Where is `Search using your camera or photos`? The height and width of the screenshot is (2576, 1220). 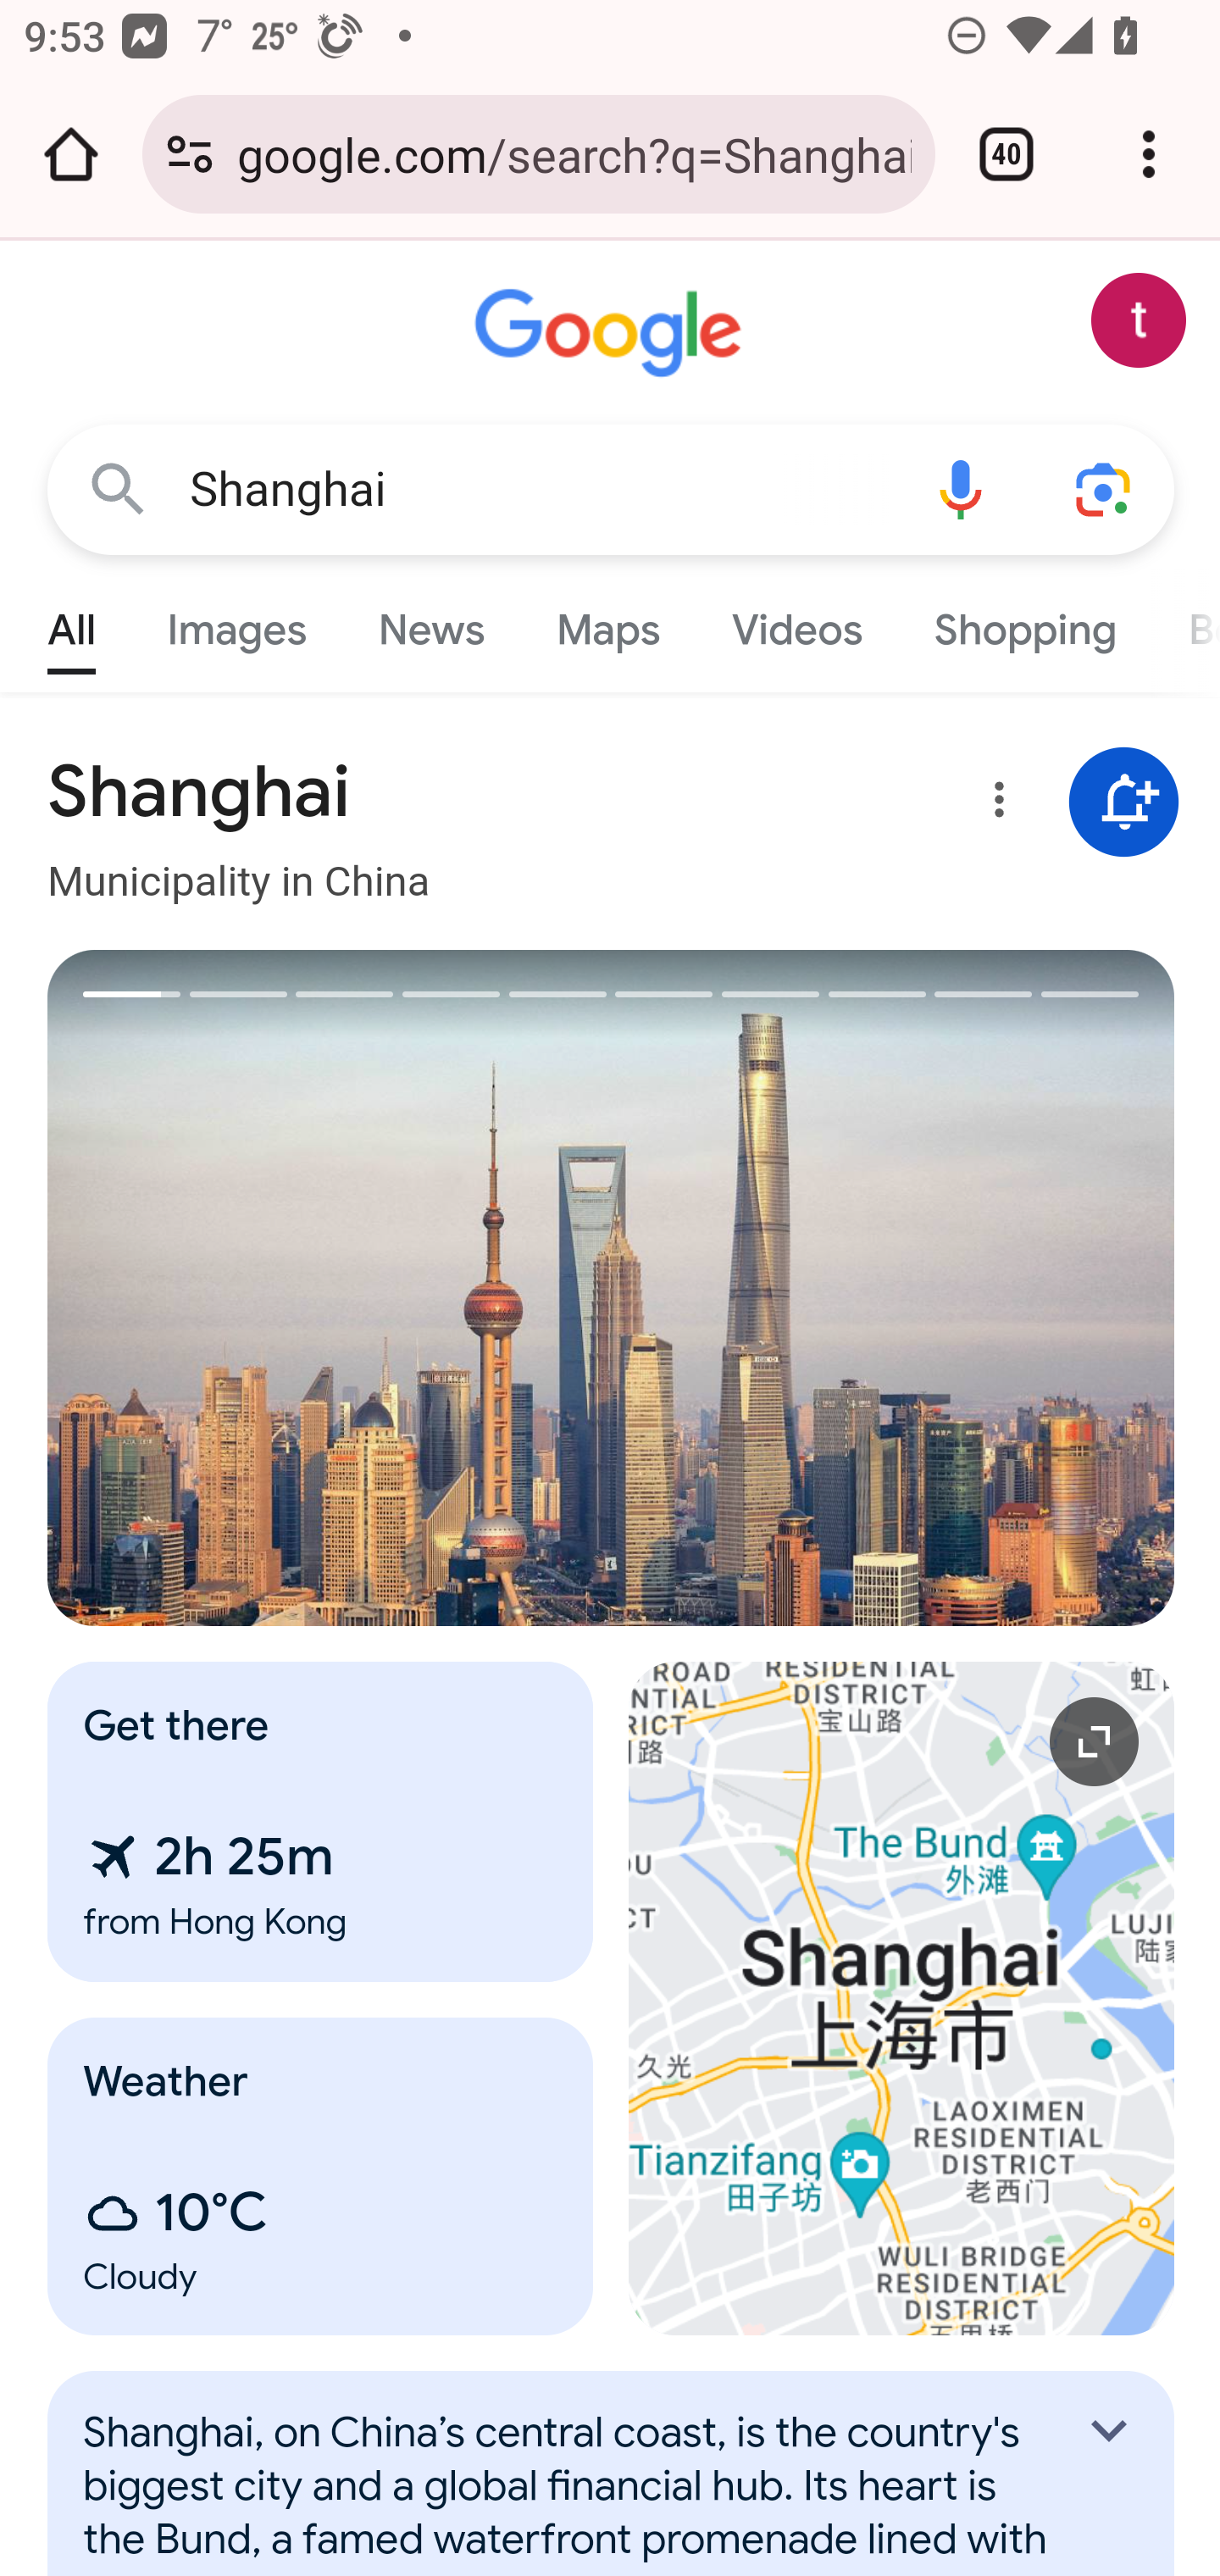 Search using your camera or photos is located at coordinates (1105, 488).